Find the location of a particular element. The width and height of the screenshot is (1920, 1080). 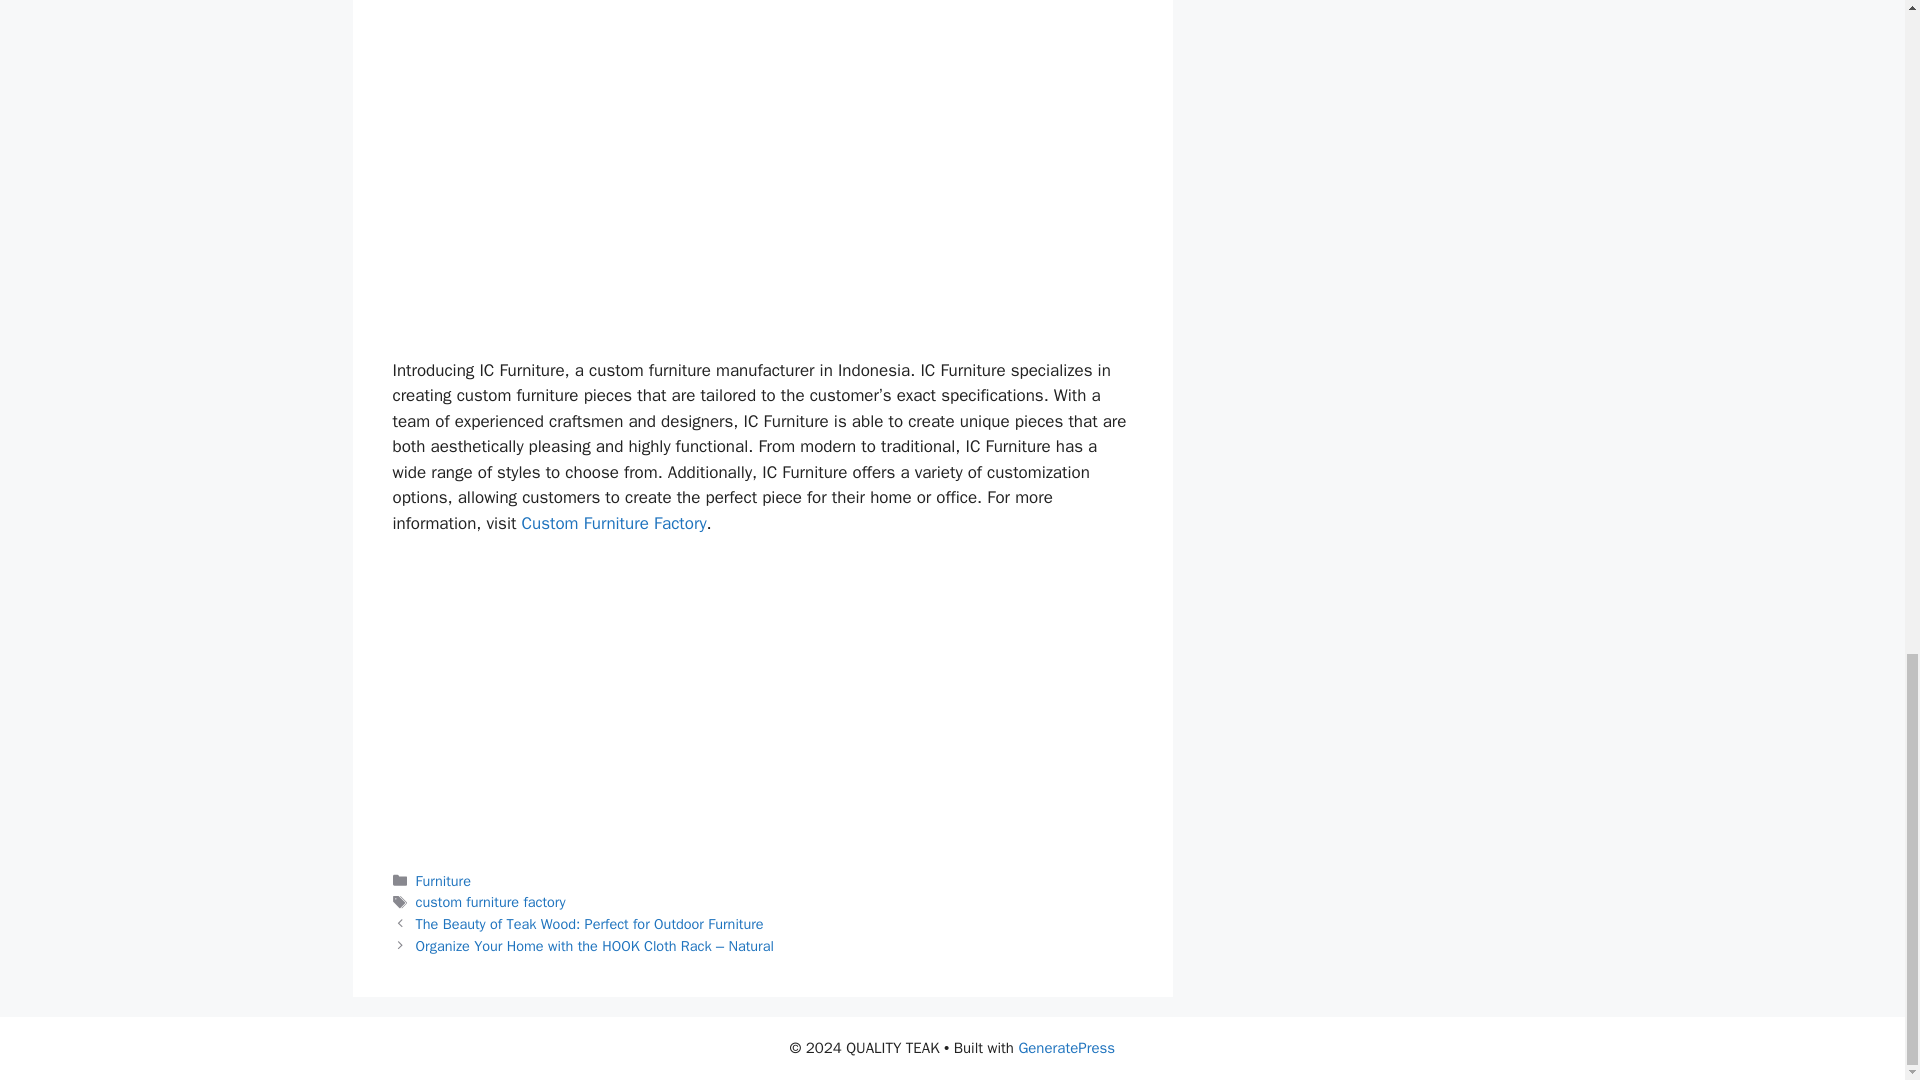

Furniture is located at coordinates (443, 880).